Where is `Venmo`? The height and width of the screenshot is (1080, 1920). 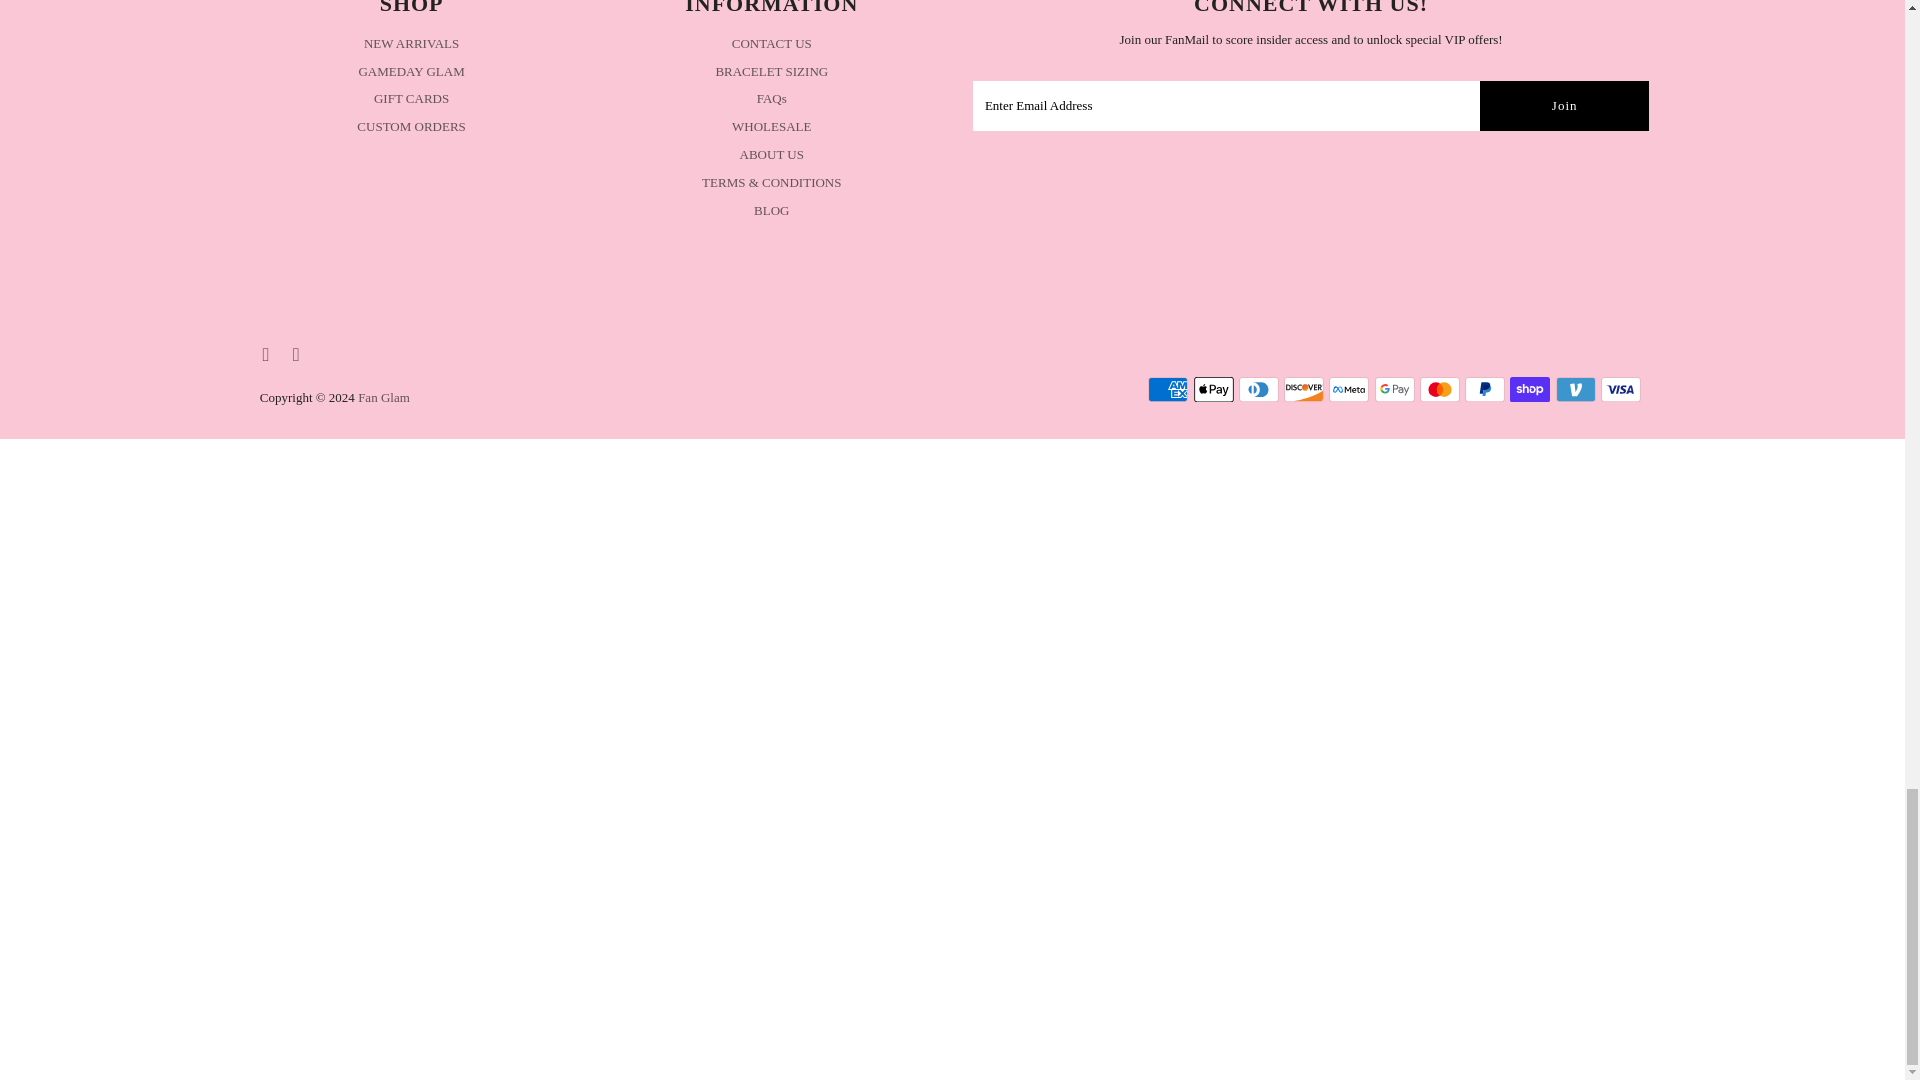 Venmo is located at coordinates (1575, 388).